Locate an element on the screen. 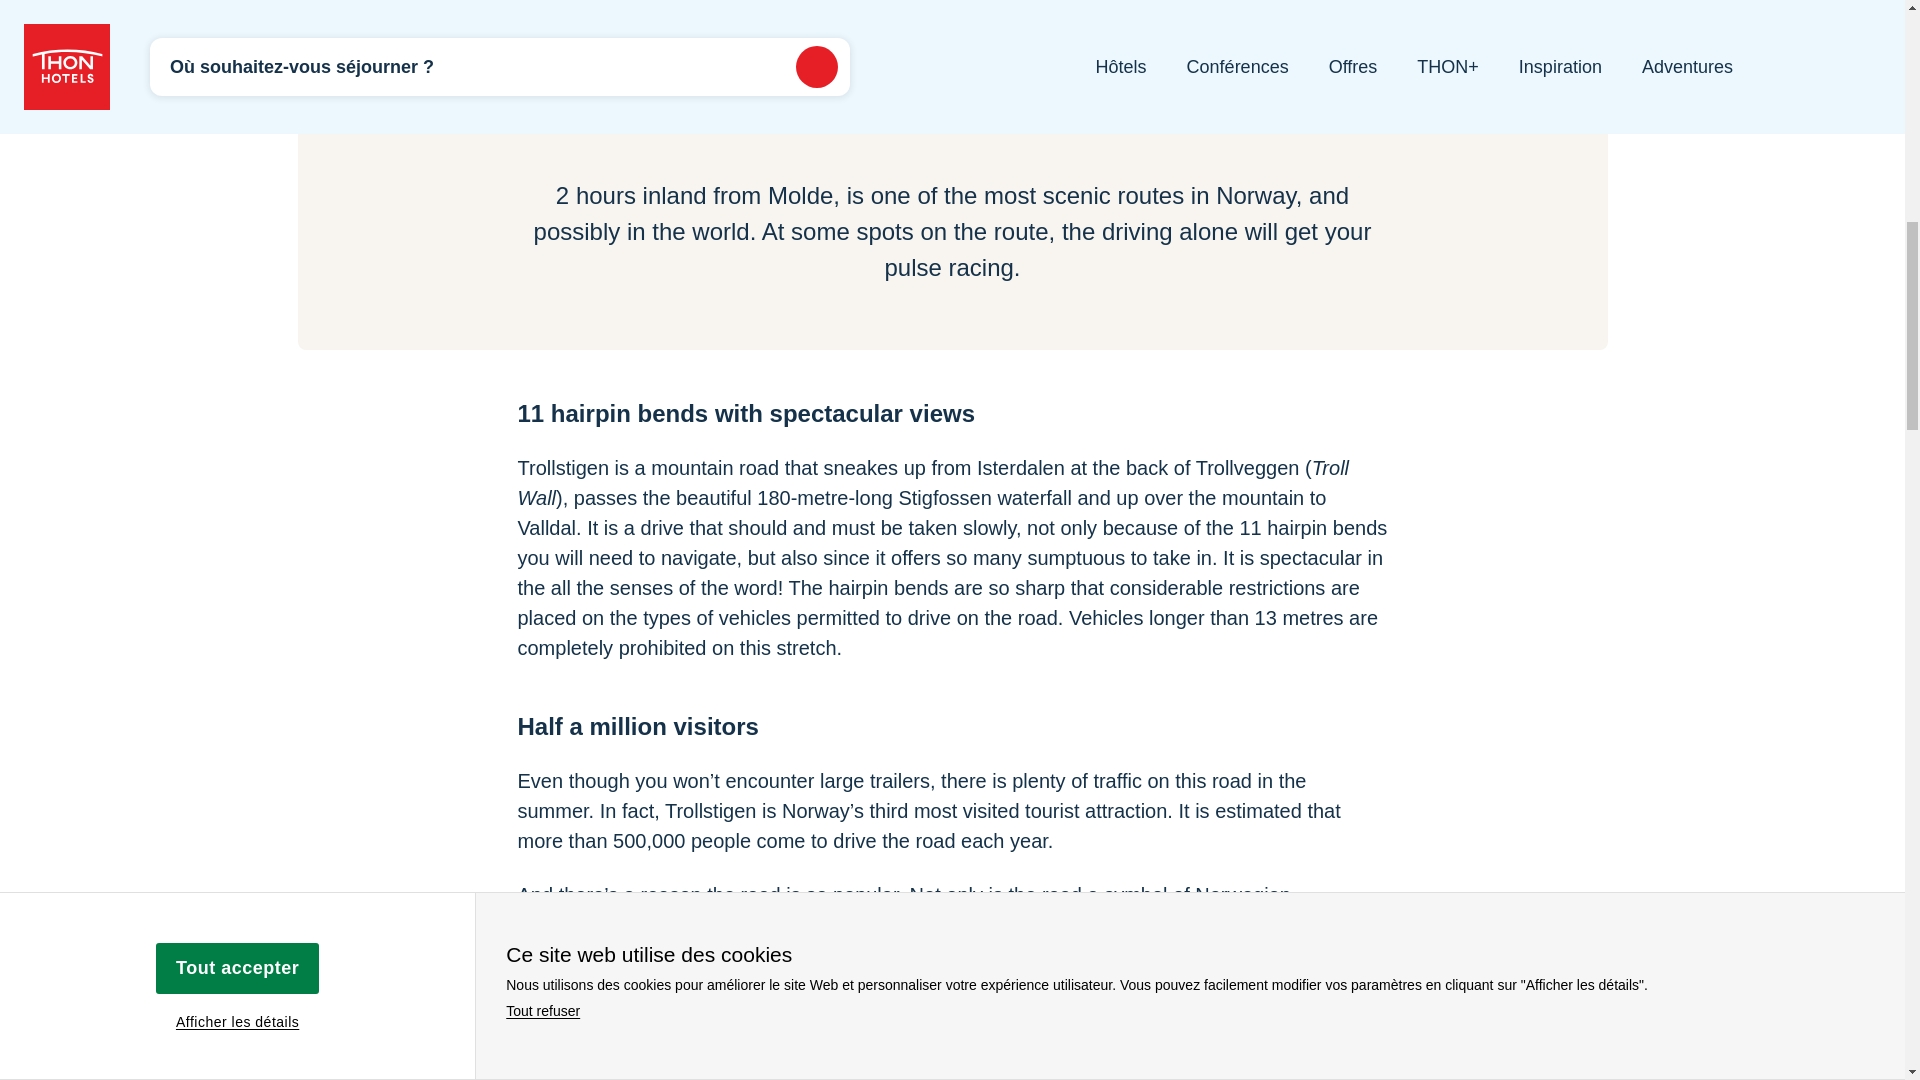 The height and width of the screenshot is (1080, 1920). ARRAffinity is located at coordinates (1527, 122).